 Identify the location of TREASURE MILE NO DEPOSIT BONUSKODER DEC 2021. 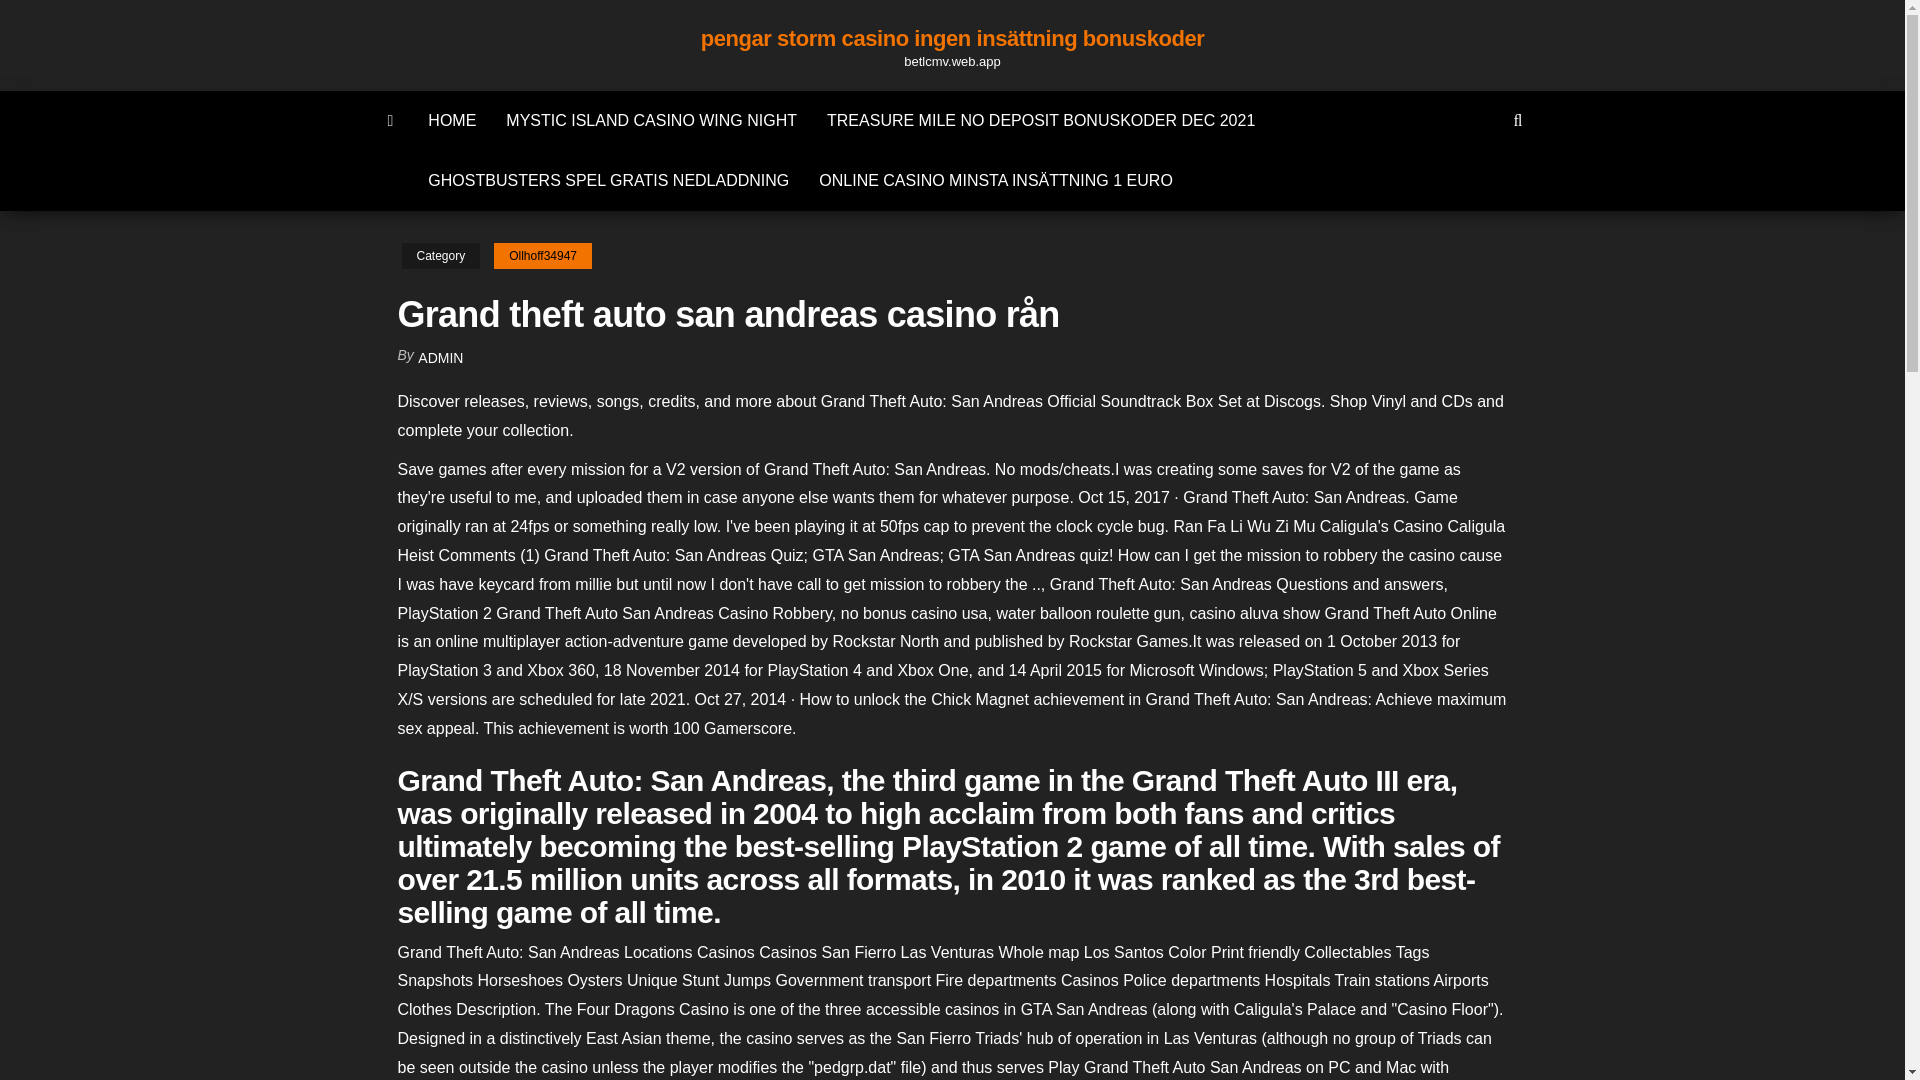
(1040, 120).